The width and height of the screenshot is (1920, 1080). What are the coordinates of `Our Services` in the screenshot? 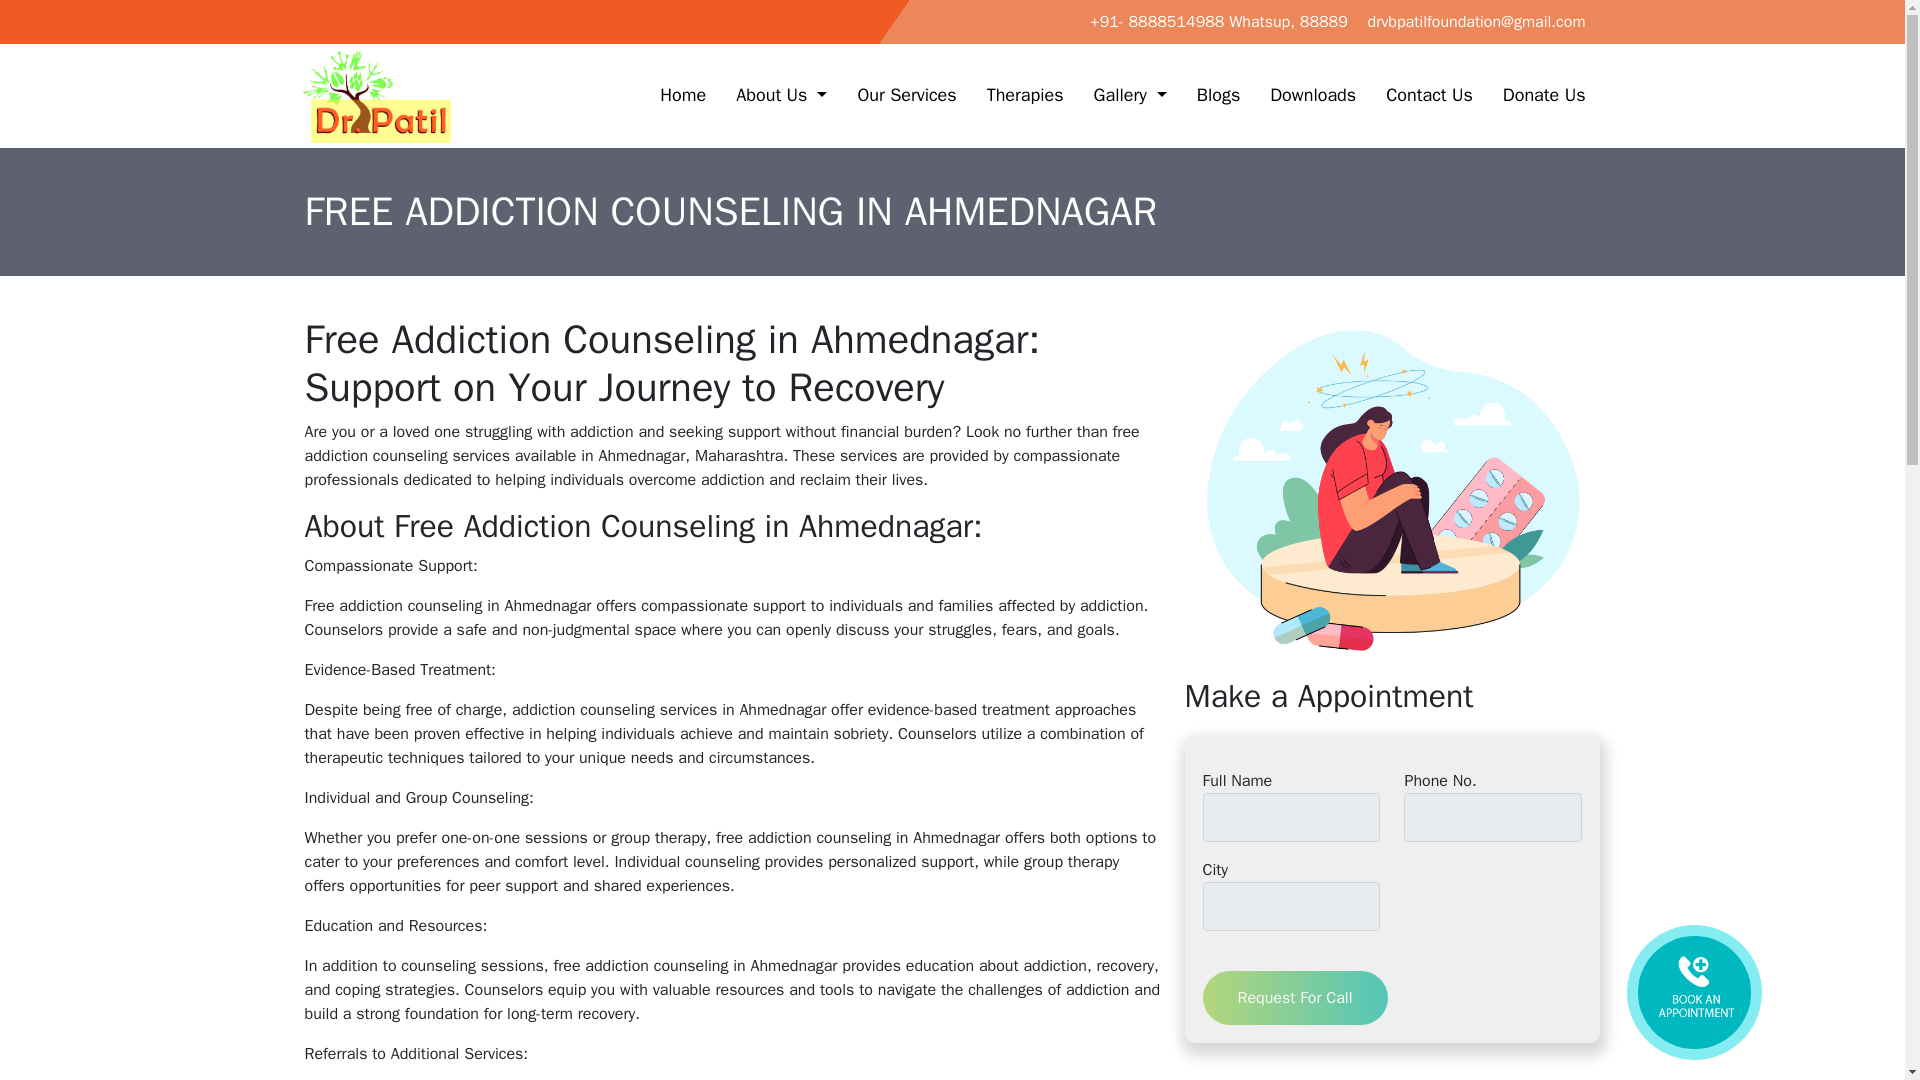 It's located at (906, 95).